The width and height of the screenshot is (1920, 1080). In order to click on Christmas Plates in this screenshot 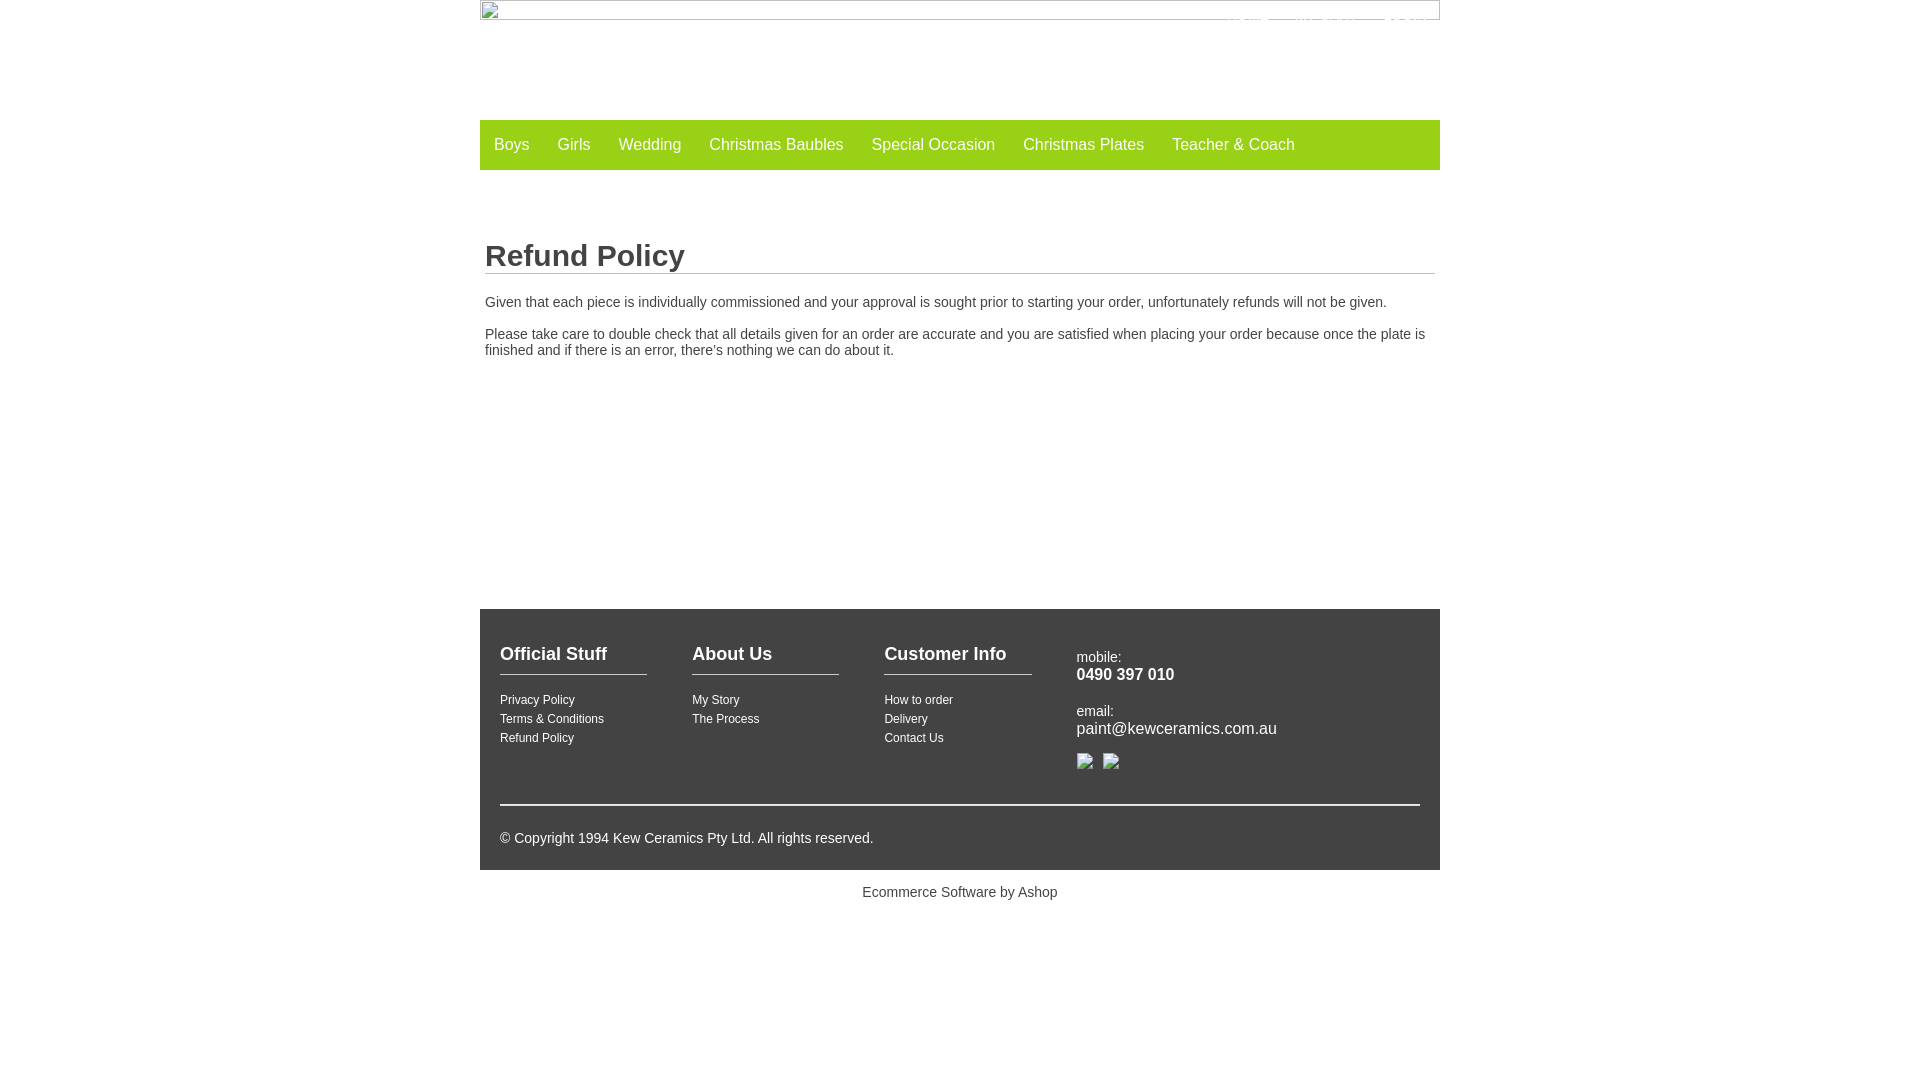, I will do `click(1084, 145)`.